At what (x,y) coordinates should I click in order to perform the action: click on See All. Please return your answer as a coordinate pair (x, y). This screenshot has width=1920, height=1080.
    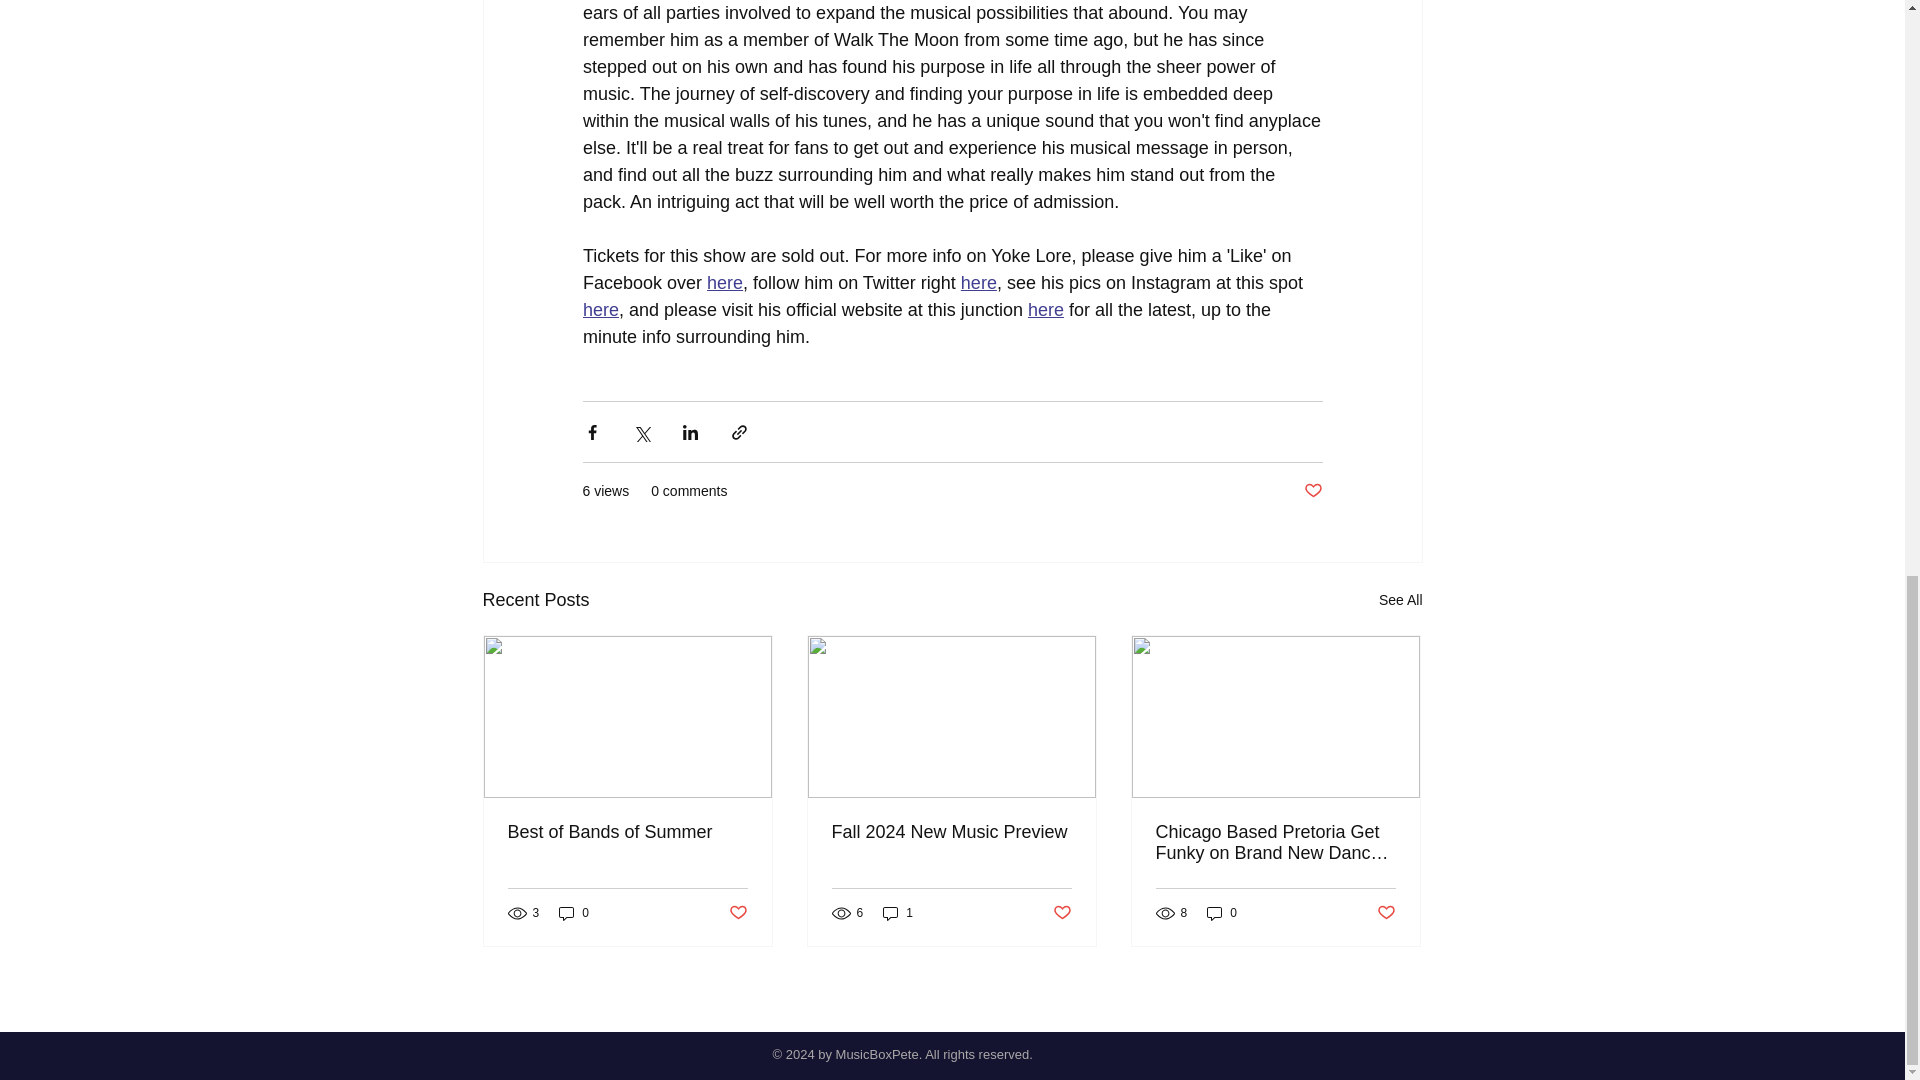
    Looking at the image, I should click on (1400, 600).